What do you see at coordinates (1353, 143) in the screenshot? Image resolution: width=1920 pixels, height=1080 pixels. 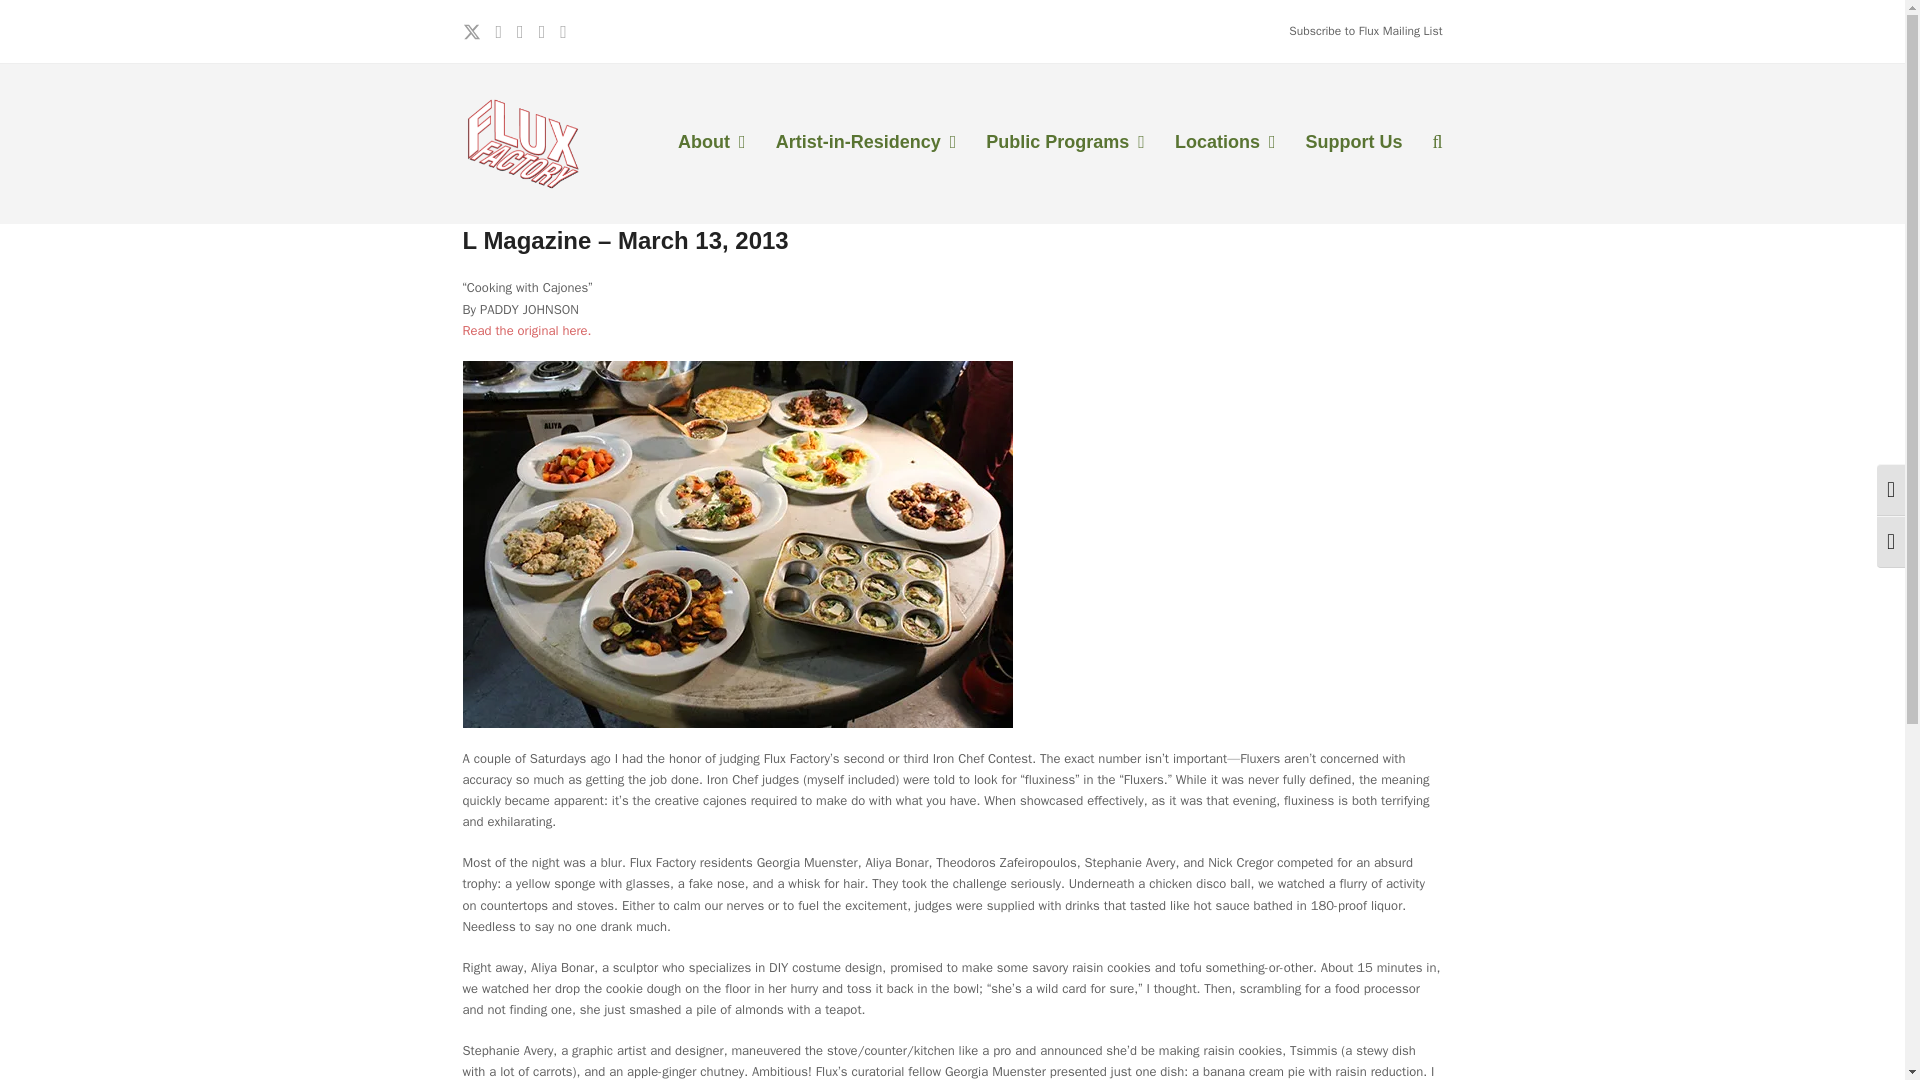 I see `Support Us` at bounding box center [1353, 143].